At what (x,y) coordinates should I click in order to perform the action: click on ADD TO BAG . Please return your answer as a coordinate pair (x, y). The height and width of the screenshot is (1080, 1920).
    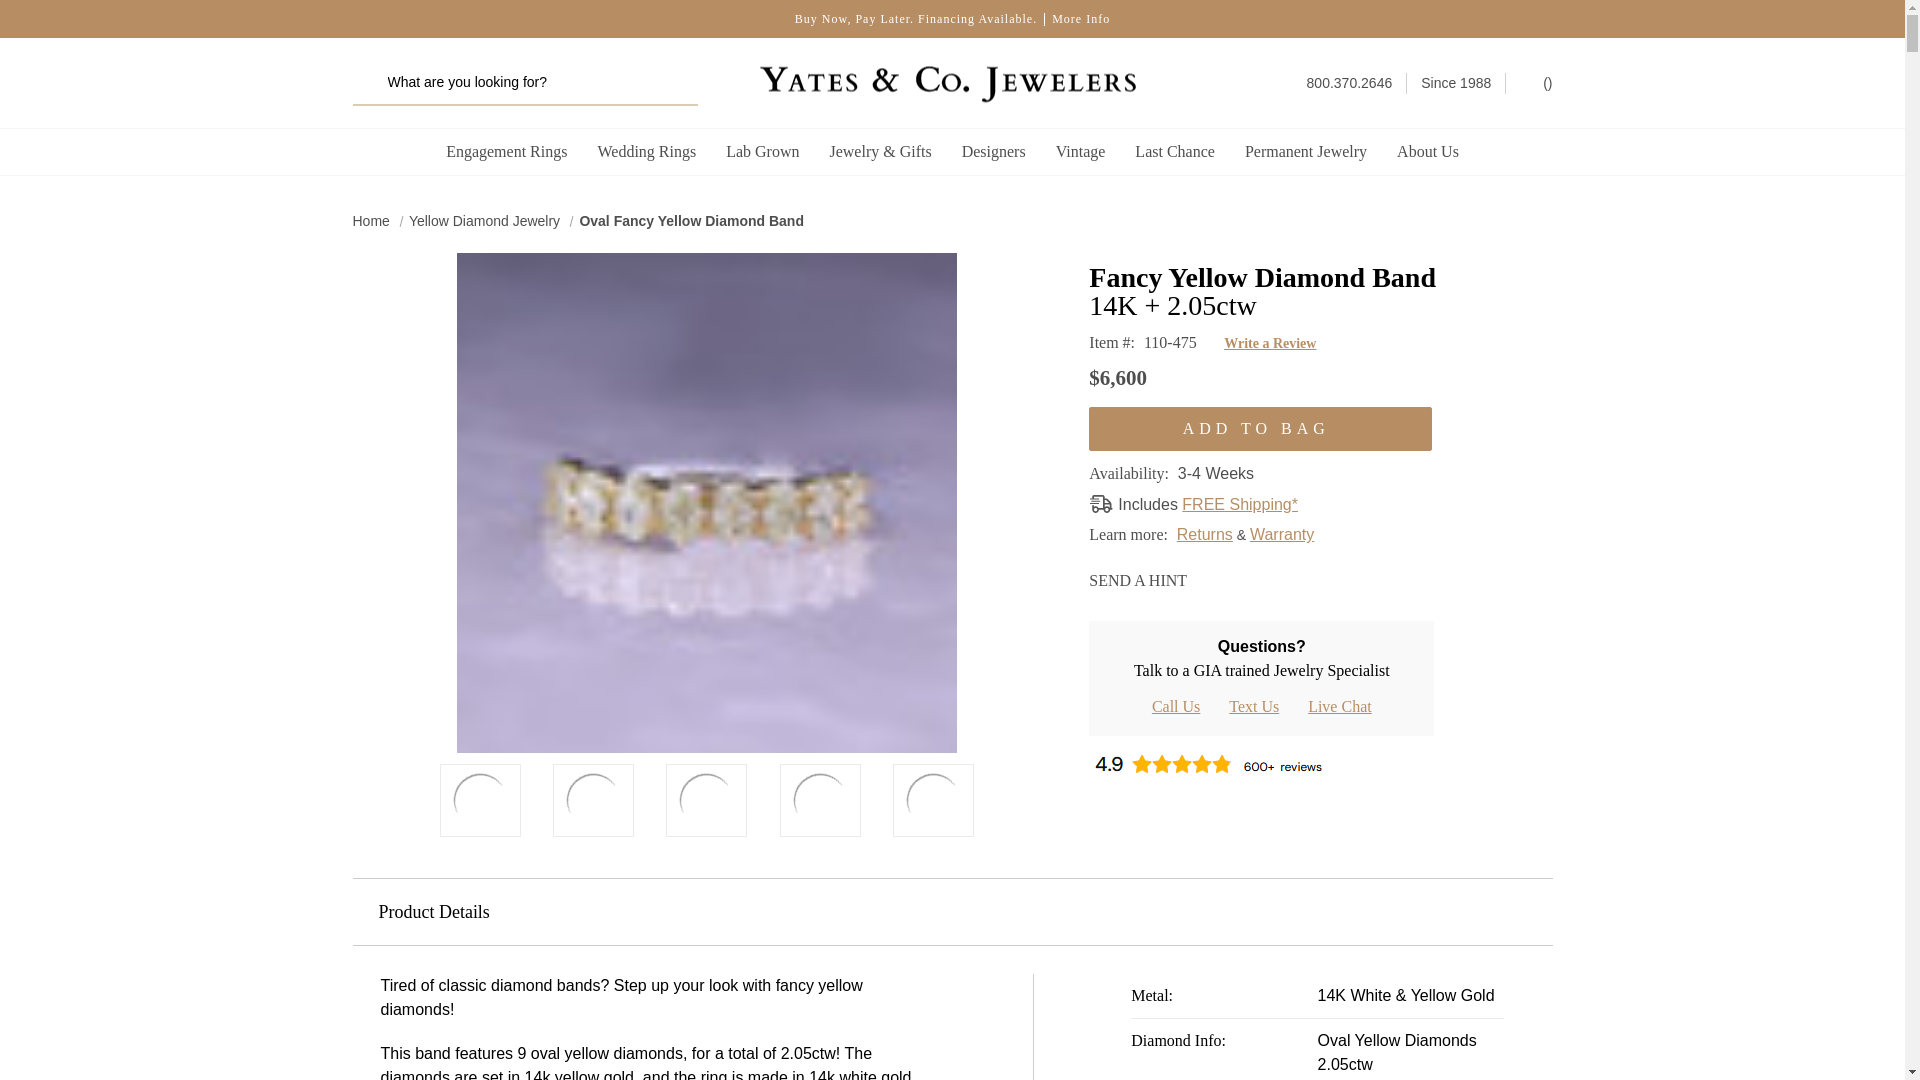
    Looking at the image, I should click on (1260, 429).